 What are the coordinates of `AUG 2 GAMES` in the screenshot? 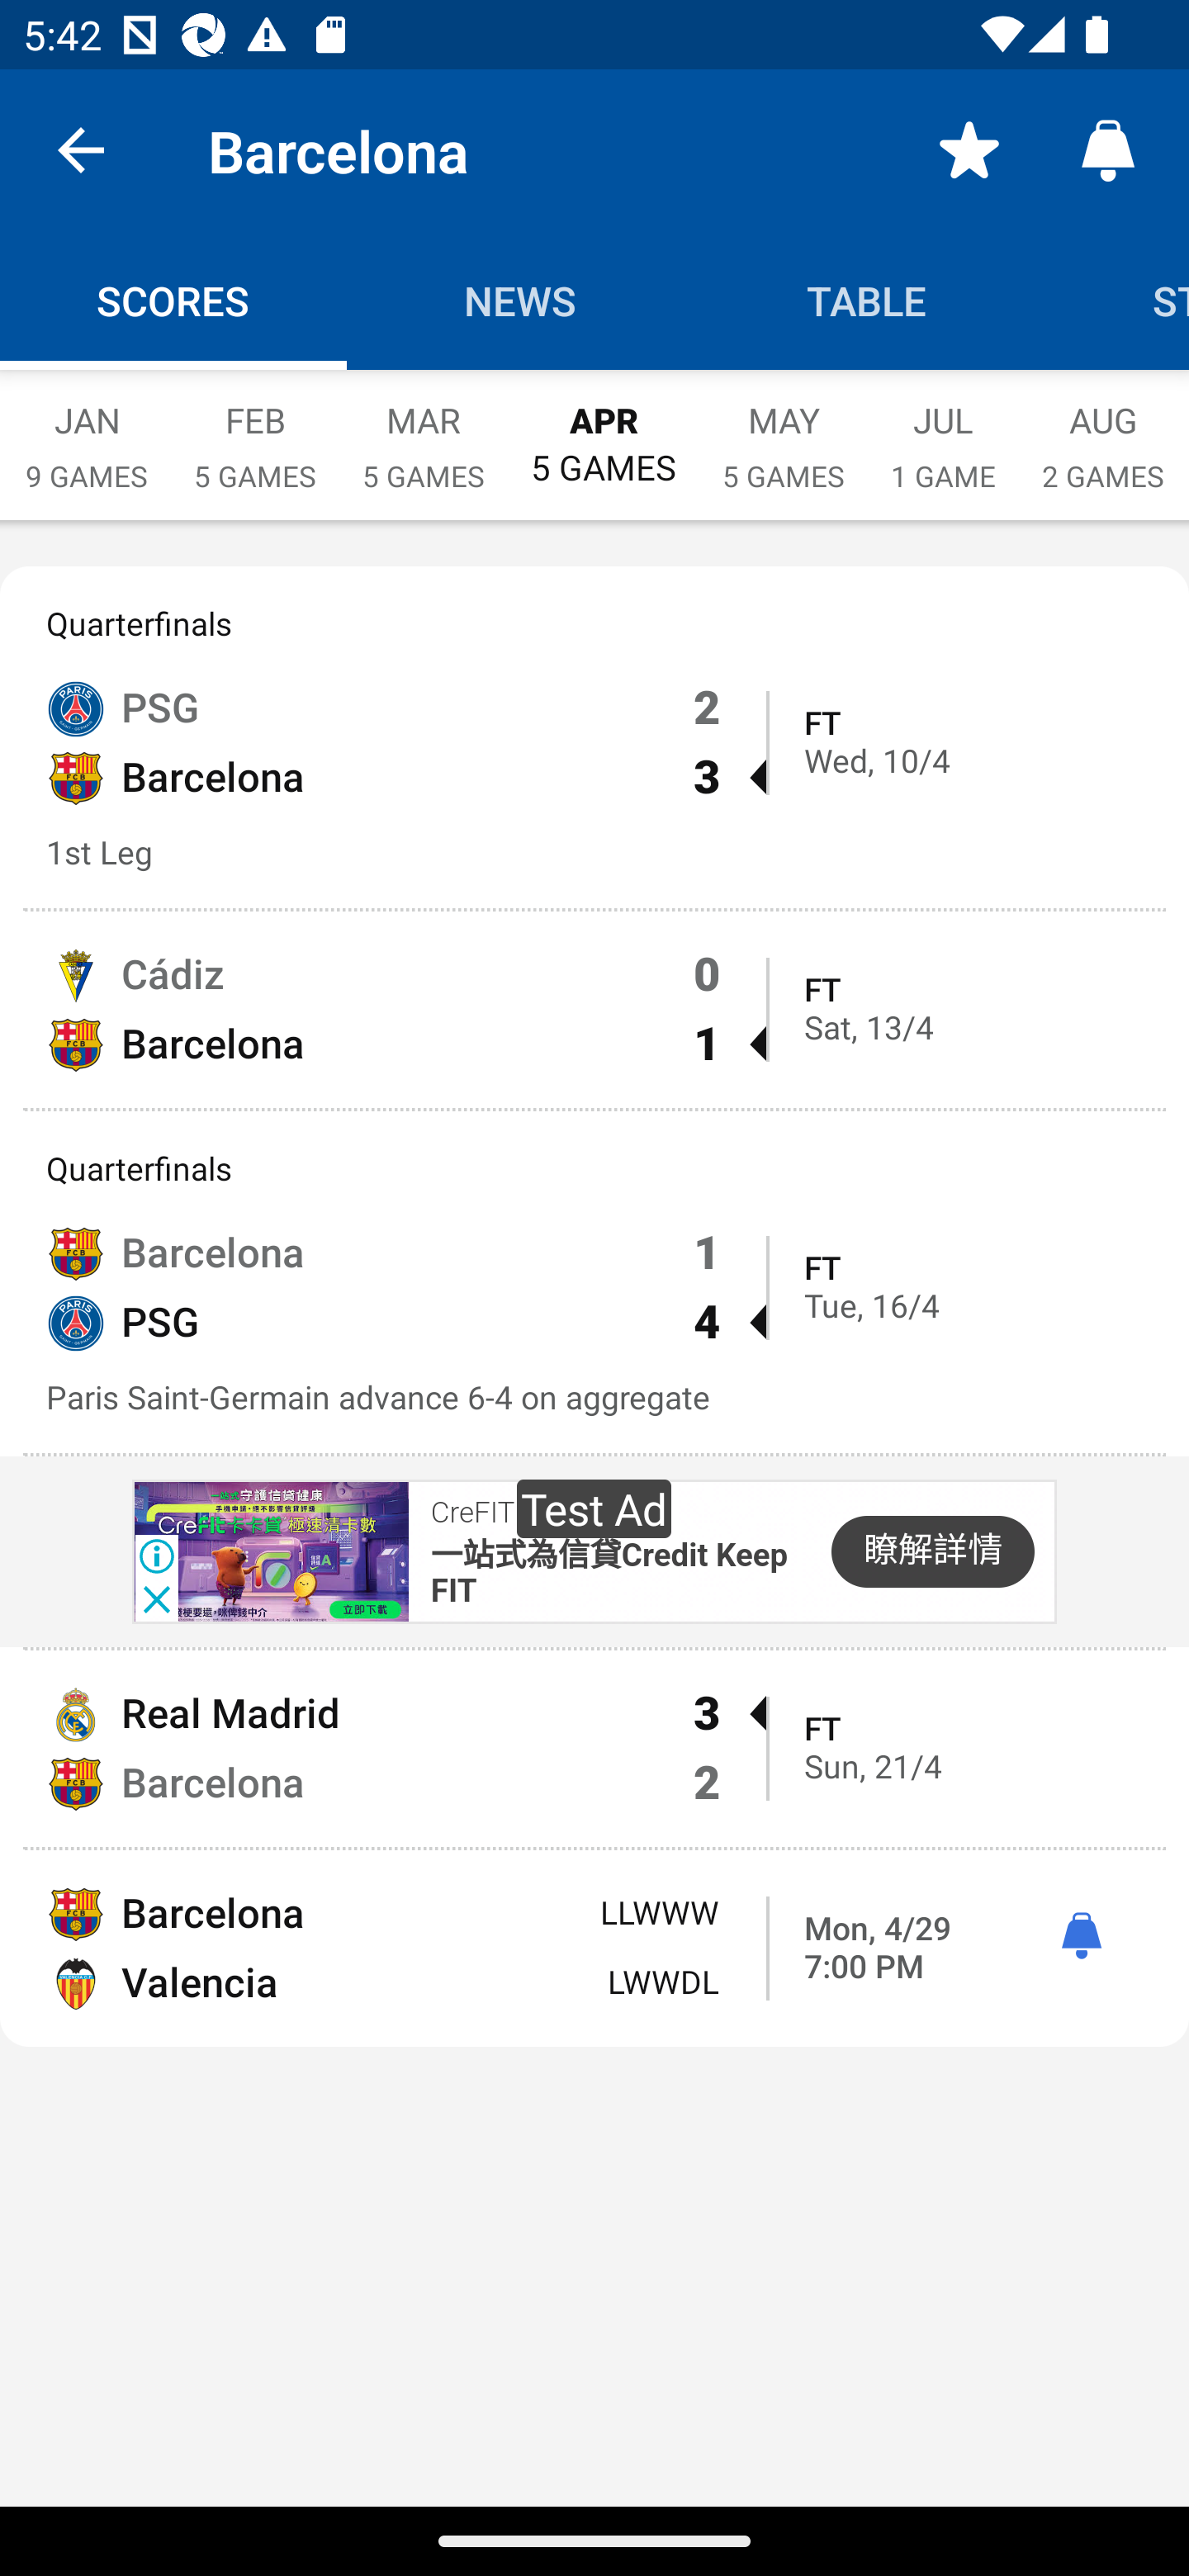 It's located at (1103, 431).